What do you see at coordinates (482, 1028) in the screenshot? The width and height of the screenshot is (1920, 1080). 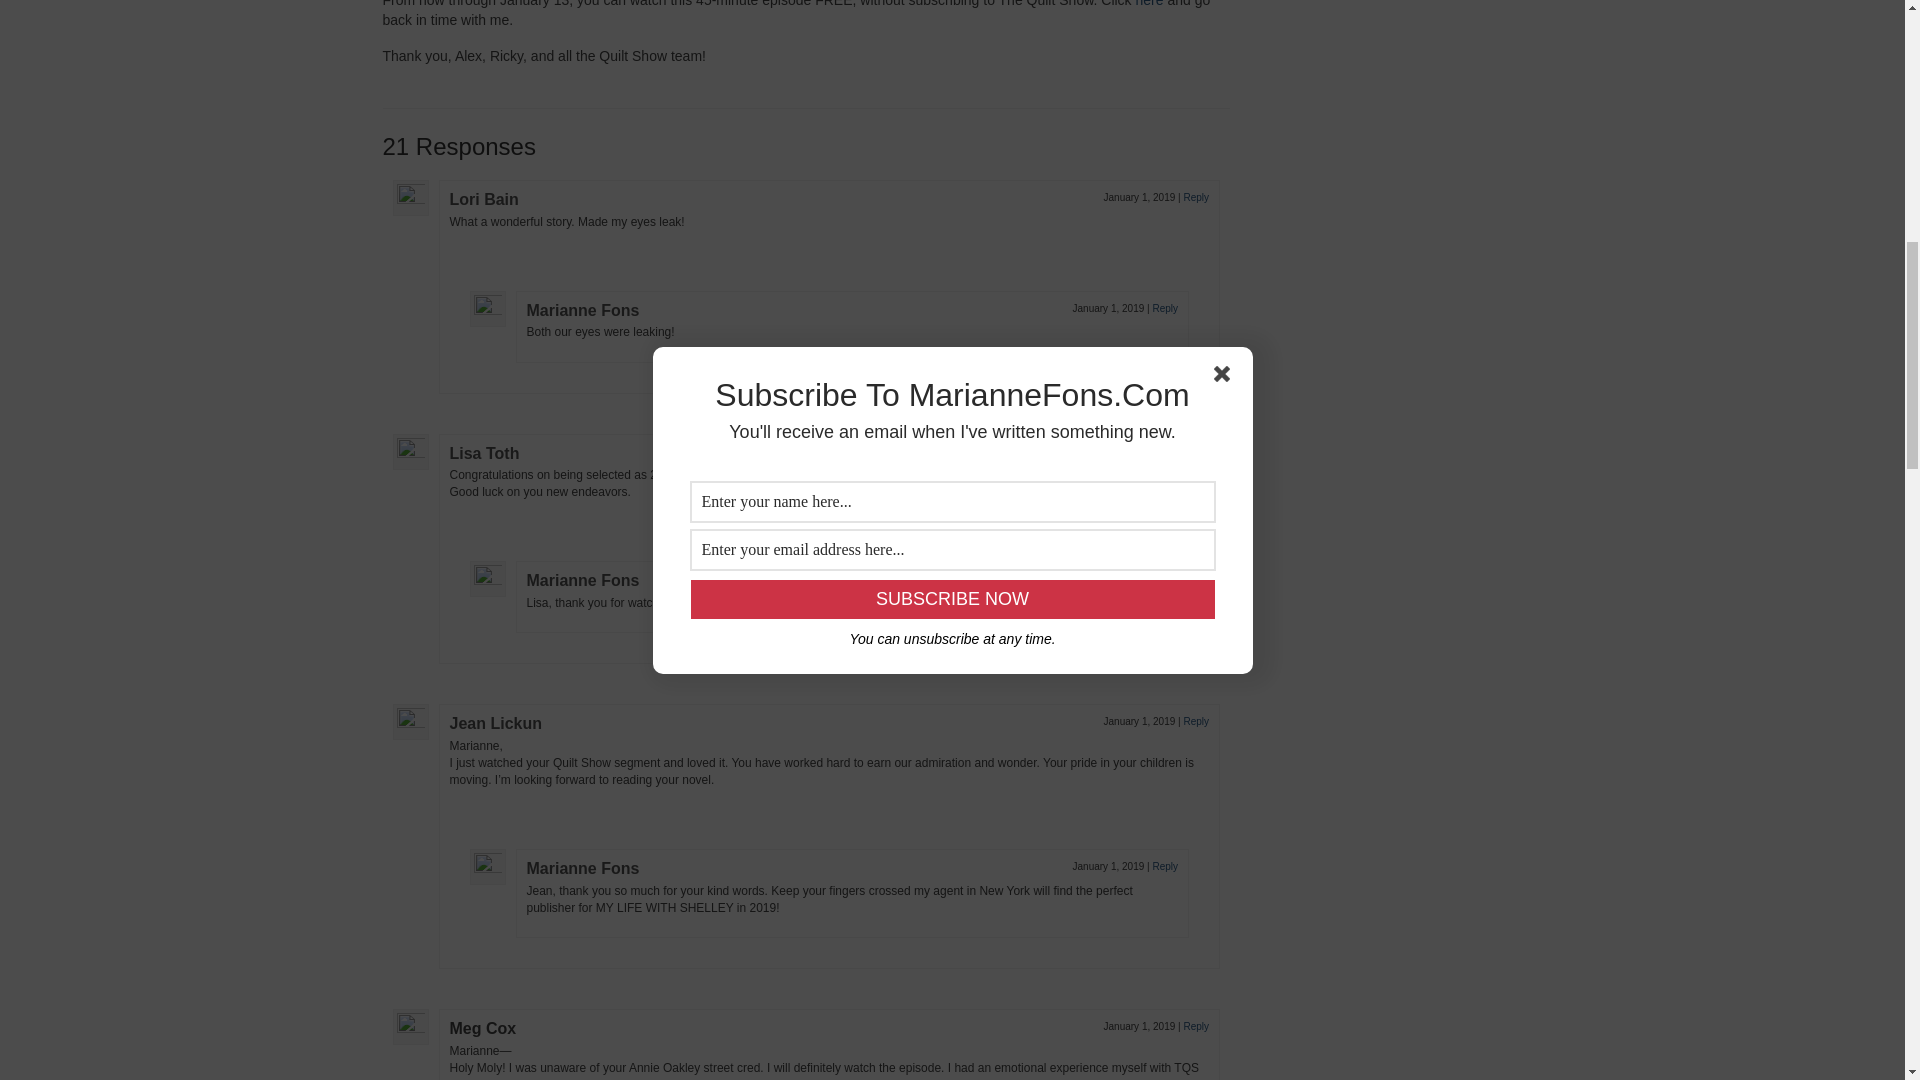 I see `Meg Cox` at bounding box center [482, 1028].